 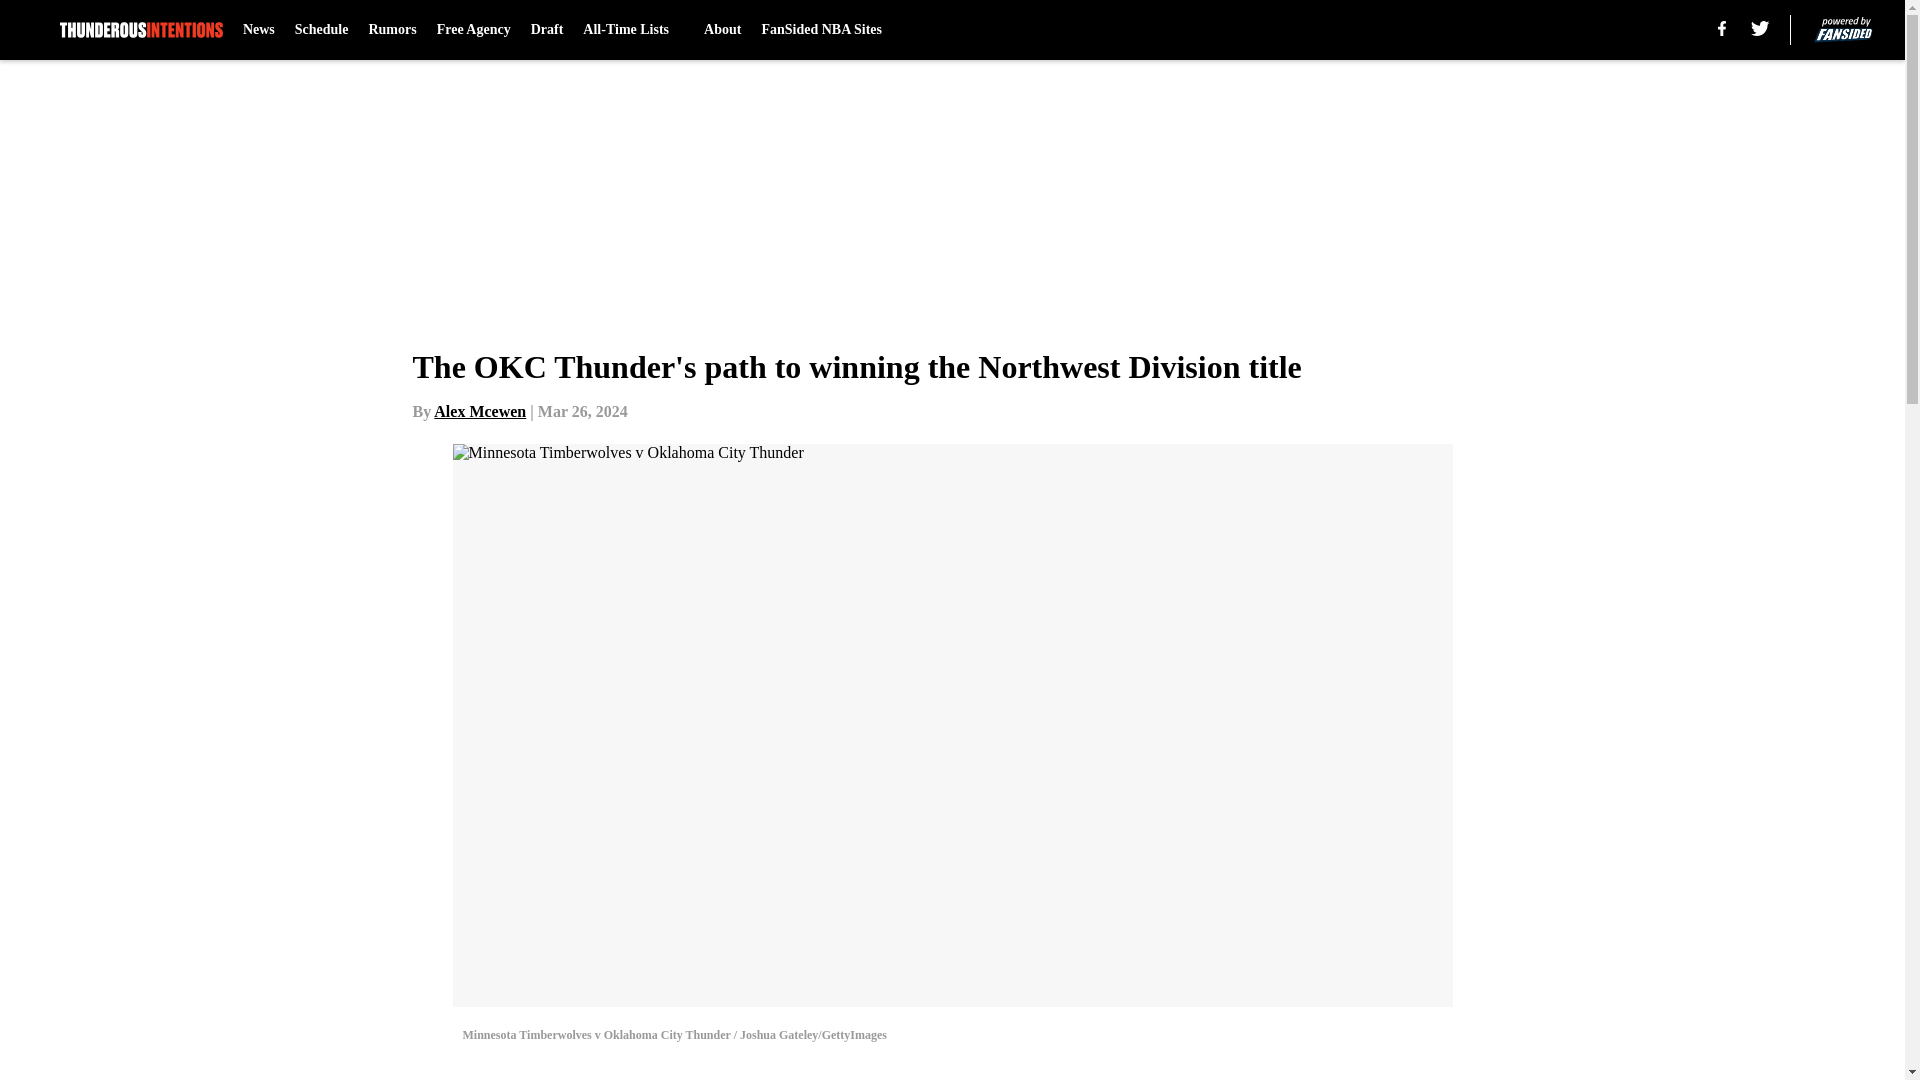 What do you see at coordinates (722, 30) in the screenshot?
I see `About` at bounding box center [722, 30].